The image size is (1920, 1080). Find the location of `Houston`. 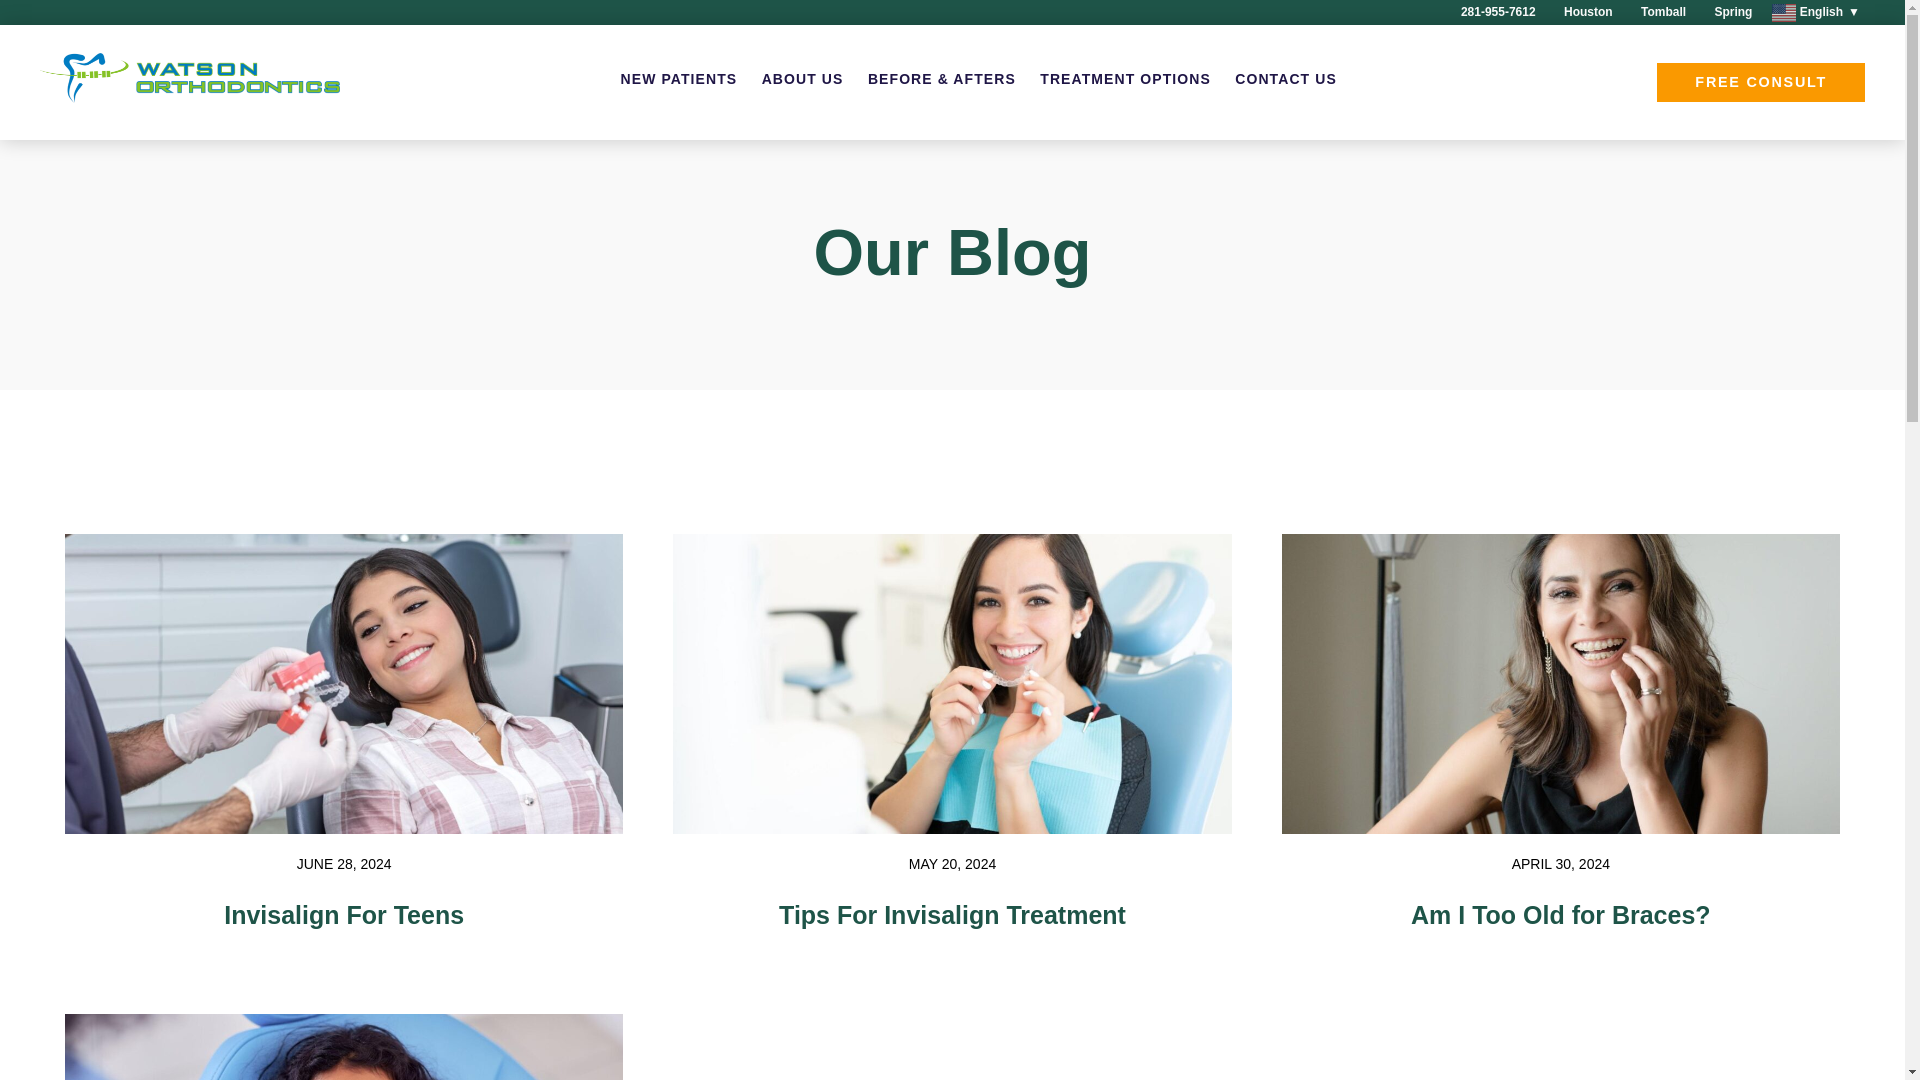

Houston is located at coordinates (1584, 14).